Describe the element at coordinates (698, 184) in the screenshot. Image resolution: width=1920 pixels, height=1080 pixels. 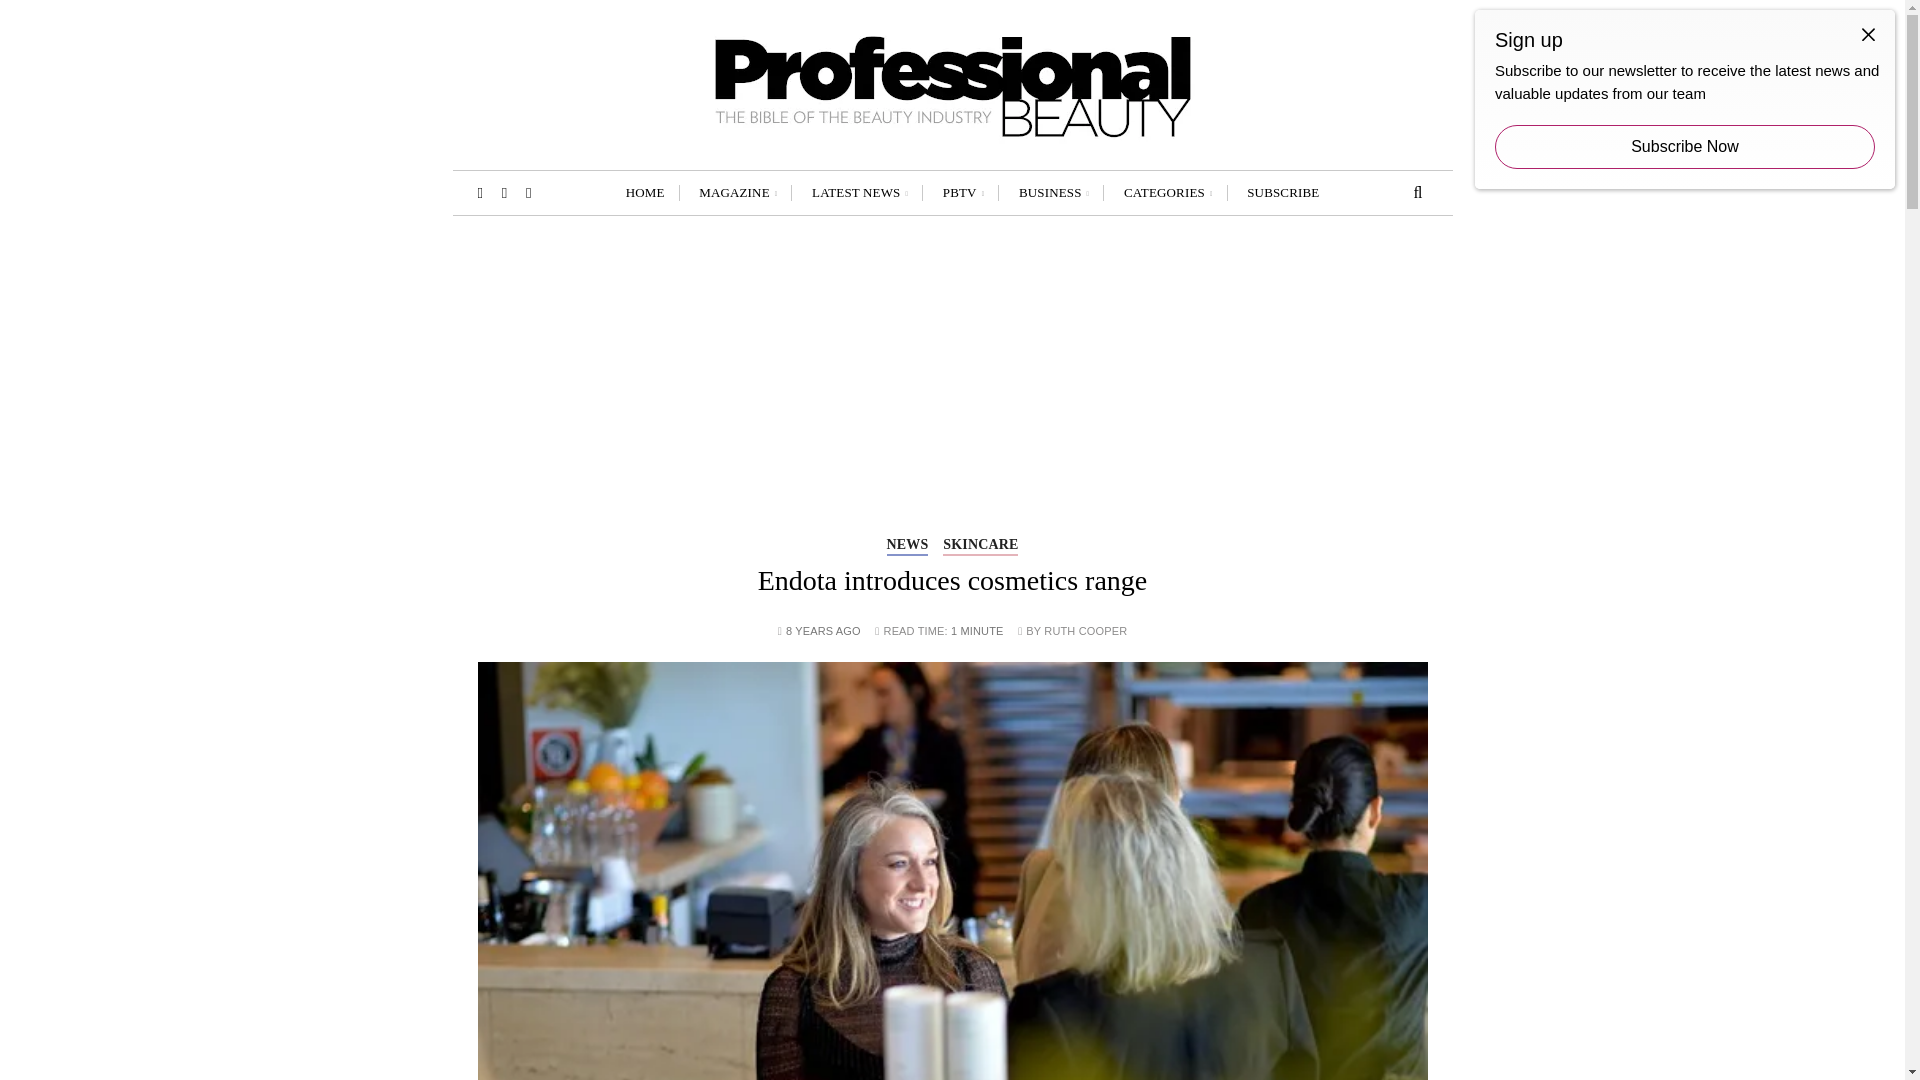
I see `Professional Beauty` at that location.